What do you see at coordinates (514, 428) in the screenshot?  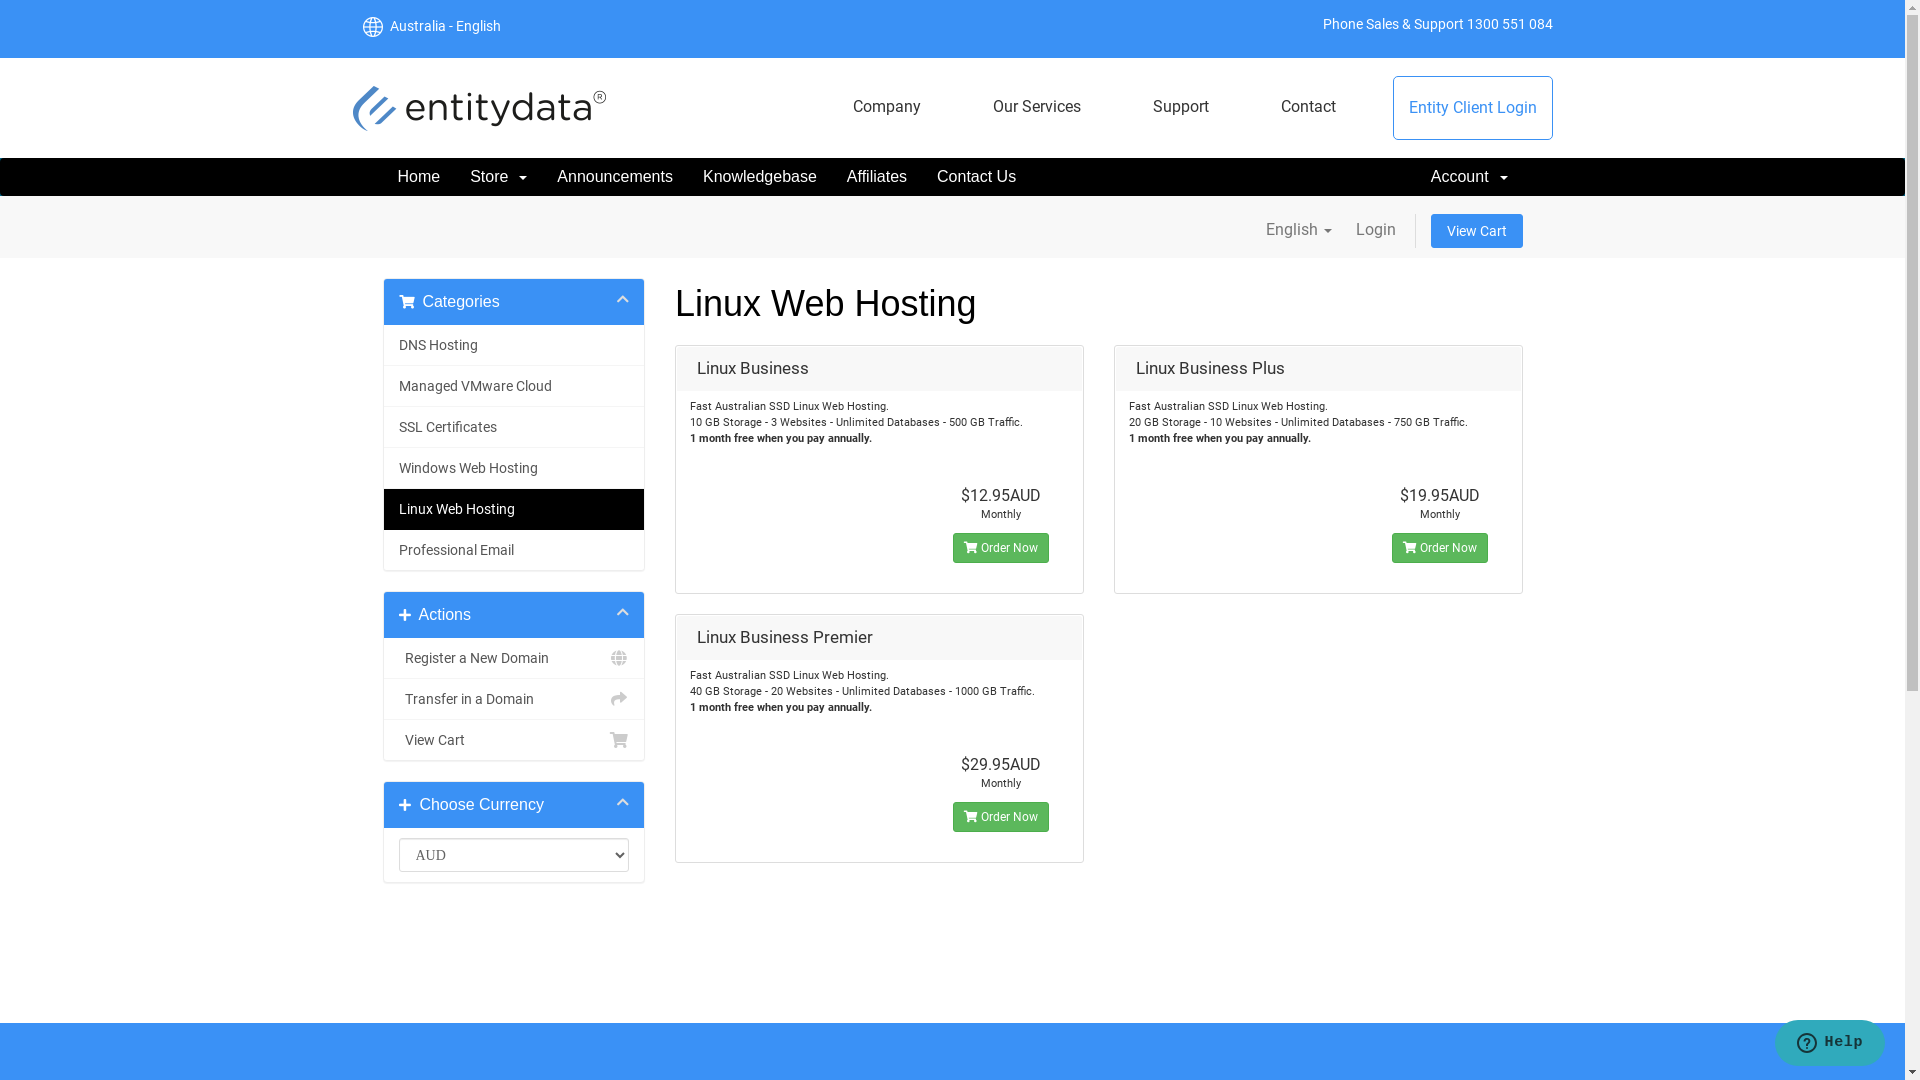 I see `SSL Certificates` at bounding box center [514, 428].